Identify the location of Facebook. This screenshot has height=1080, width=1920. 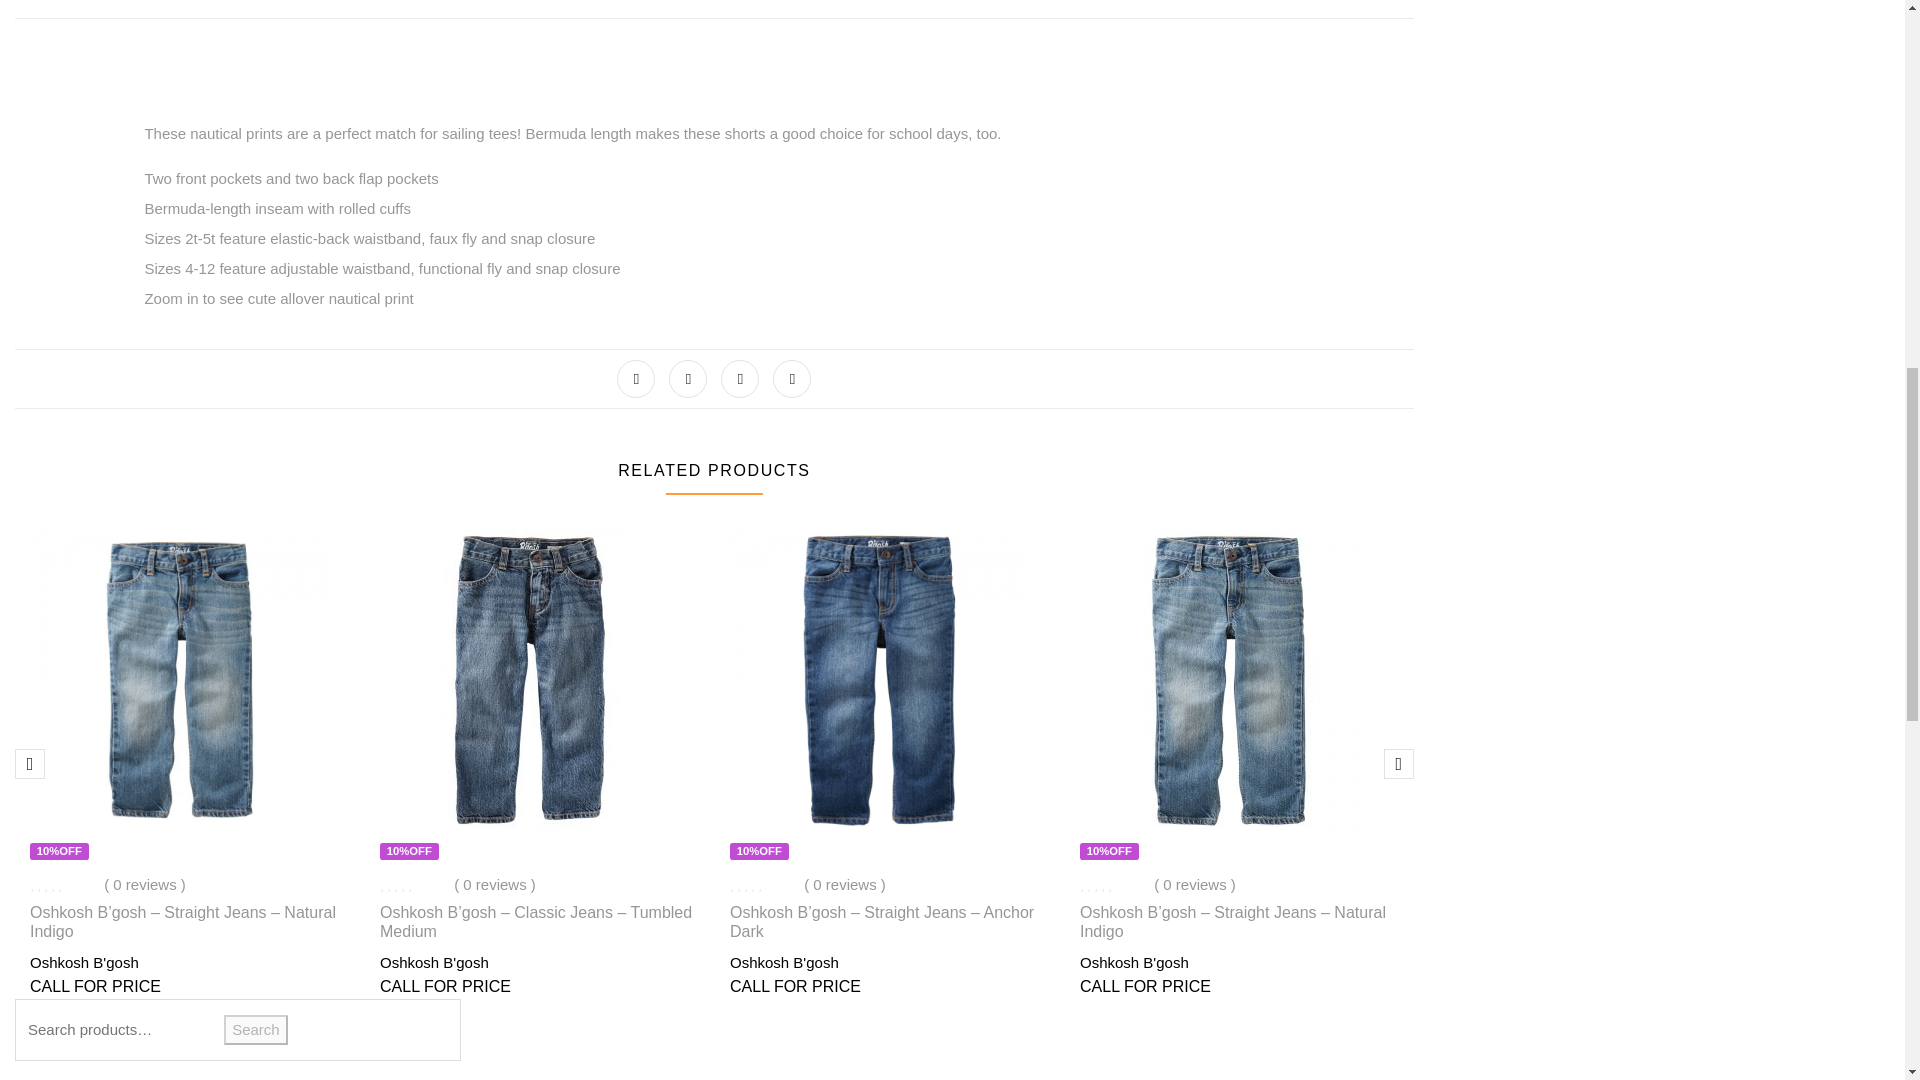
(635, 378).